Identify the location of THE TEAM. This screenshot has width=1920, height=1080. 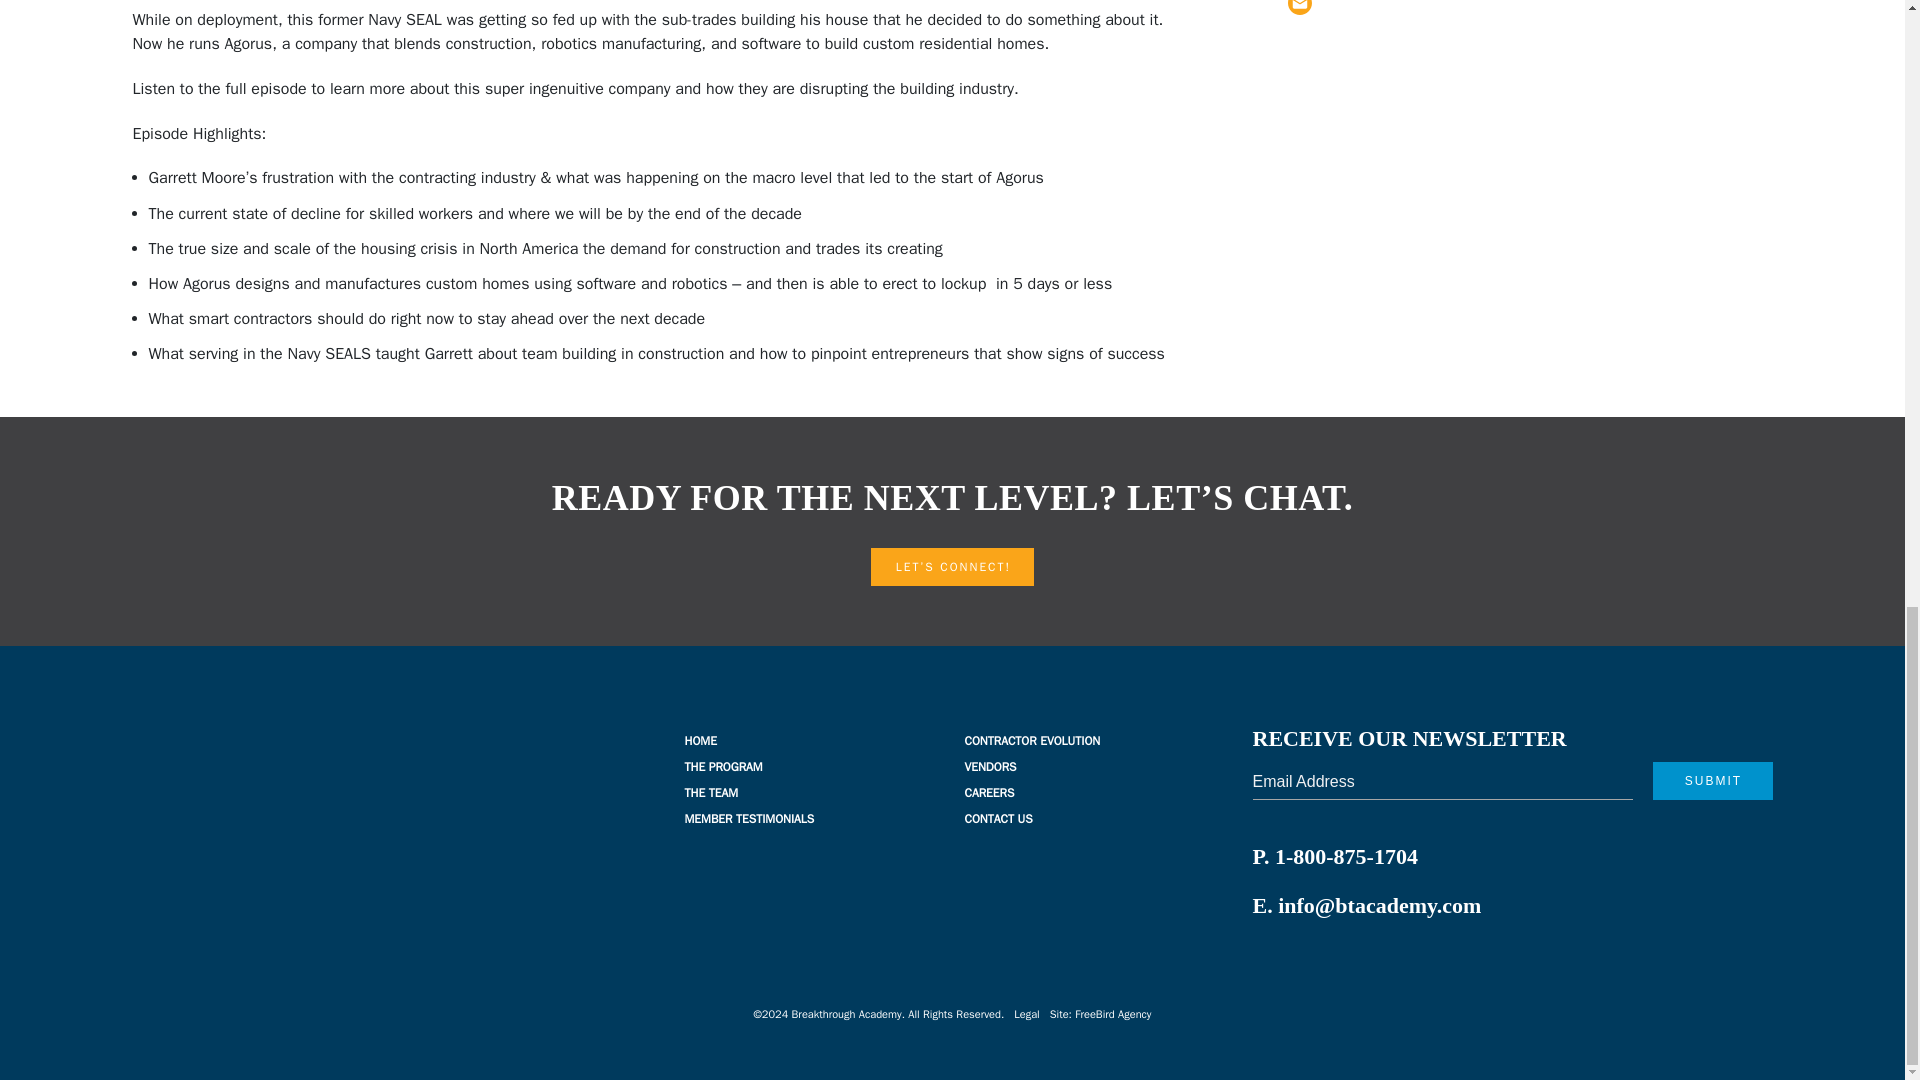
(710, 793).